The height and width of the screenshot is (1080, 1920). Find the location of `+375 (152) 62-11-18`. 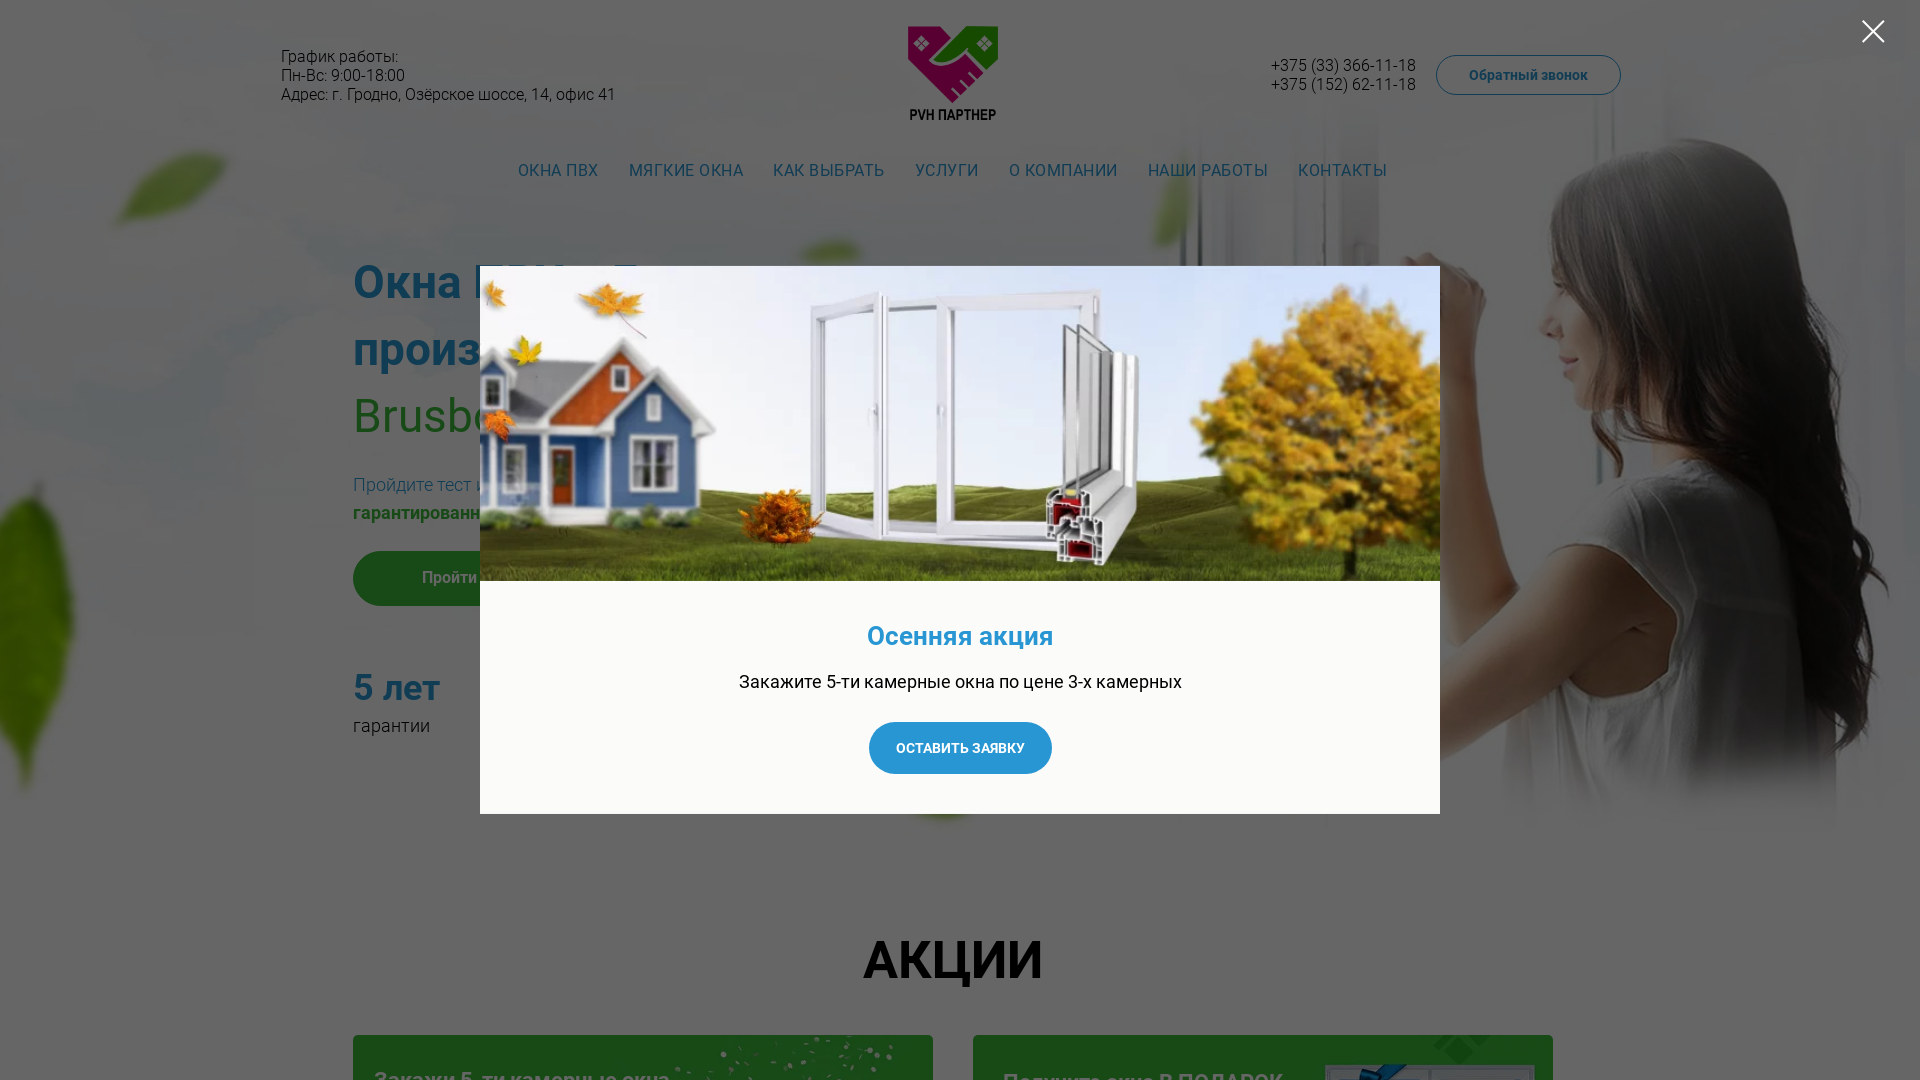

+375 (152) 62-11-18 is located at coordinates (1344, 84).